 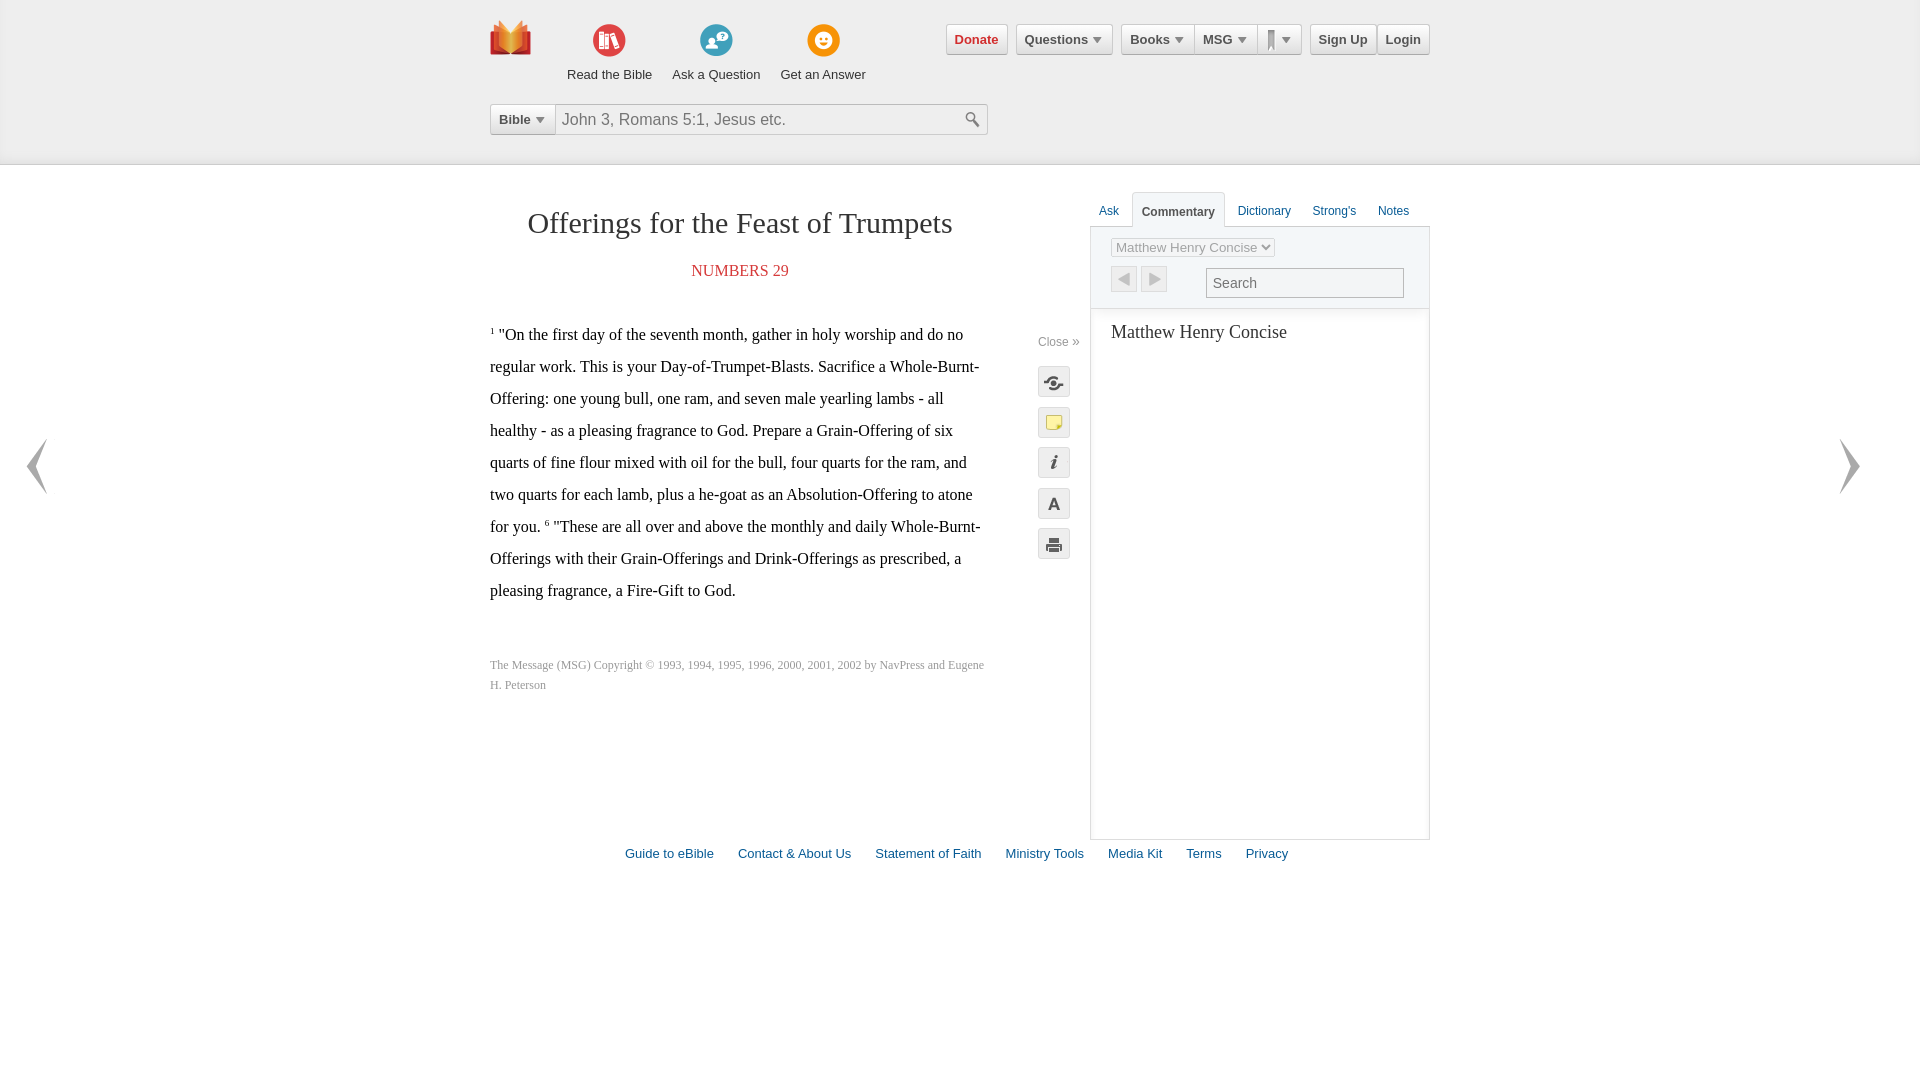 I want to click on Donate, so click(x=977, y=39).